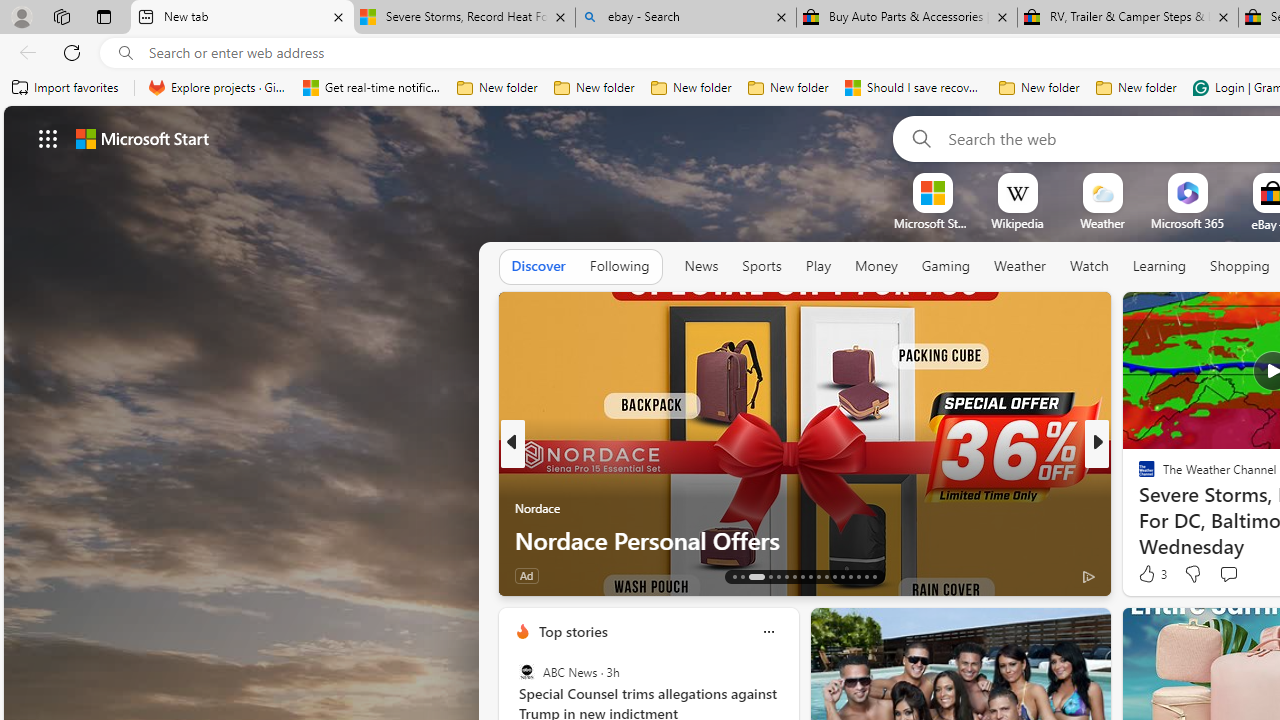 Image resolution: width=1280 pixels, height=720 pixels. What do you see at coordinates (1234, 576) in the screenshot?
I see `View comments 96 Comment` at bounding box center [1234, 576].